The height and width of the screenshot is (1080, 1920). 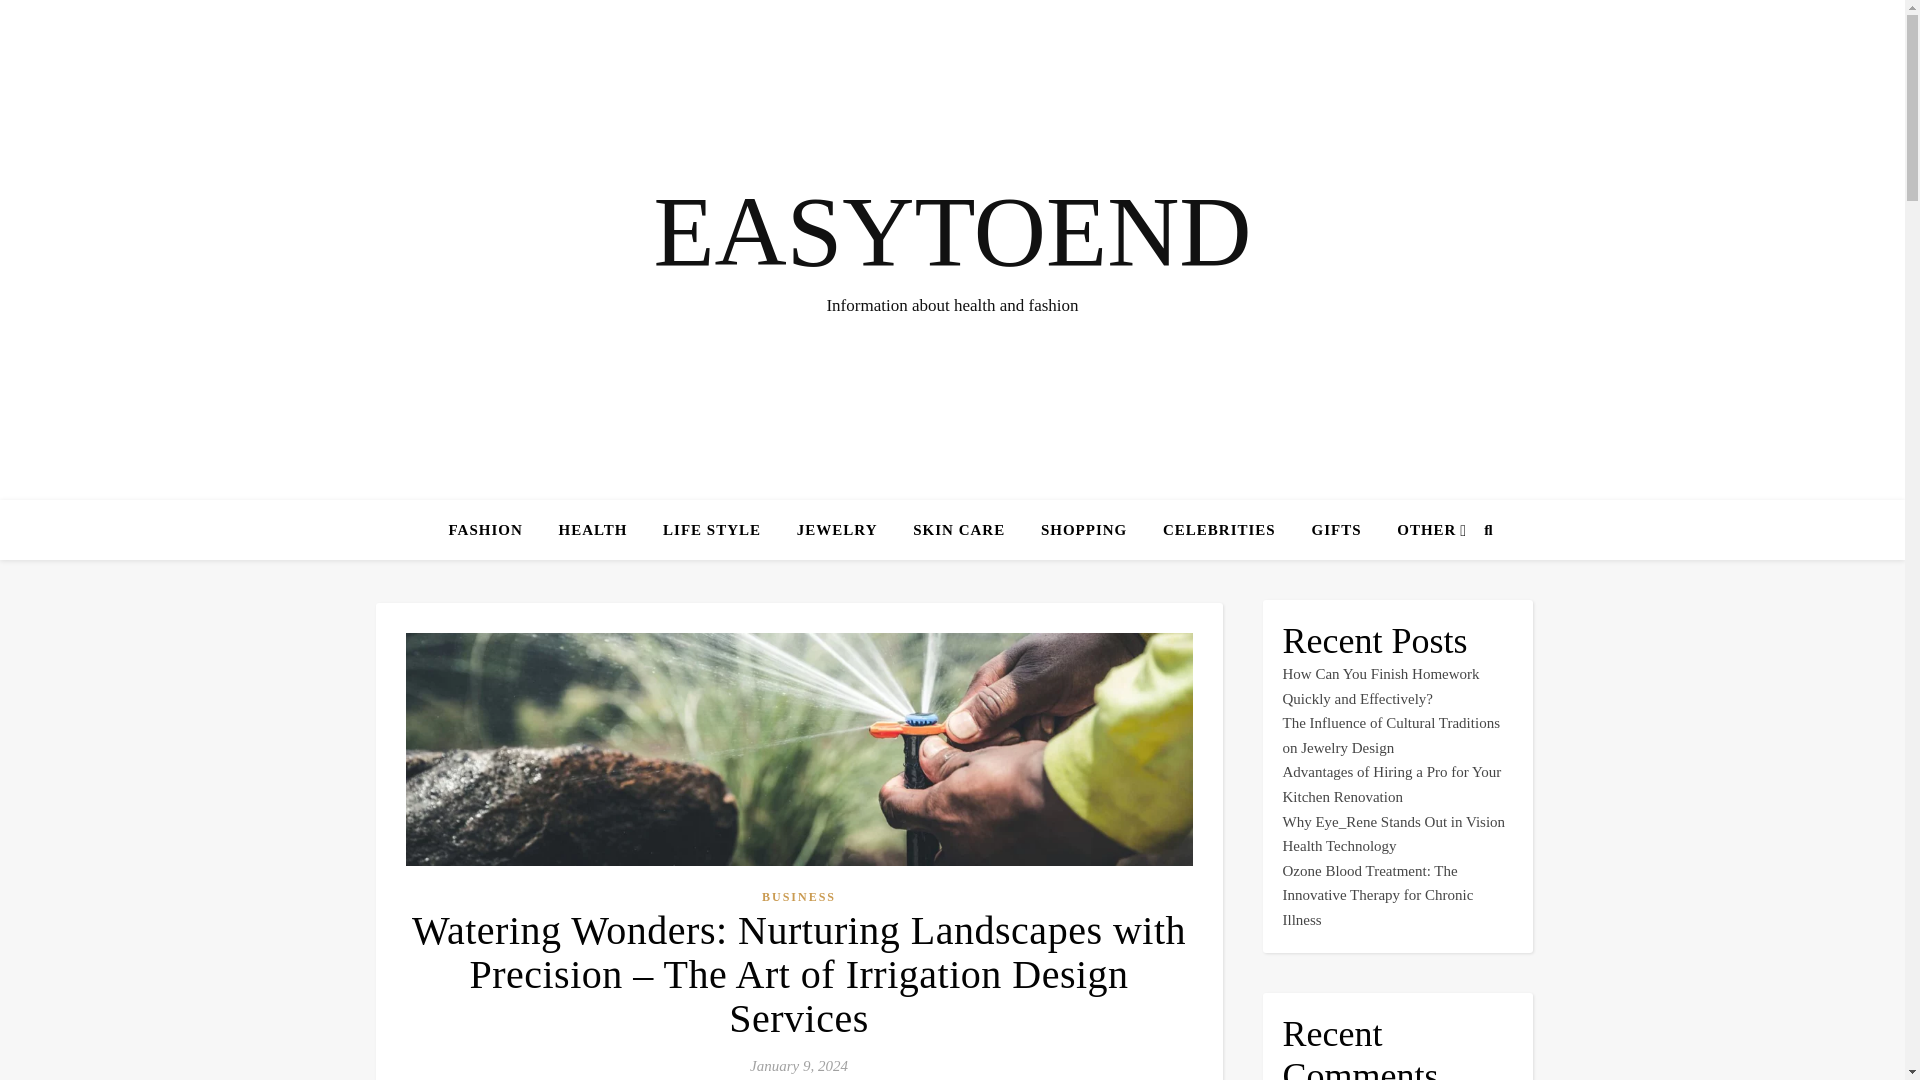 I want to click on SKIN CARE, so click(x=958, y=530).